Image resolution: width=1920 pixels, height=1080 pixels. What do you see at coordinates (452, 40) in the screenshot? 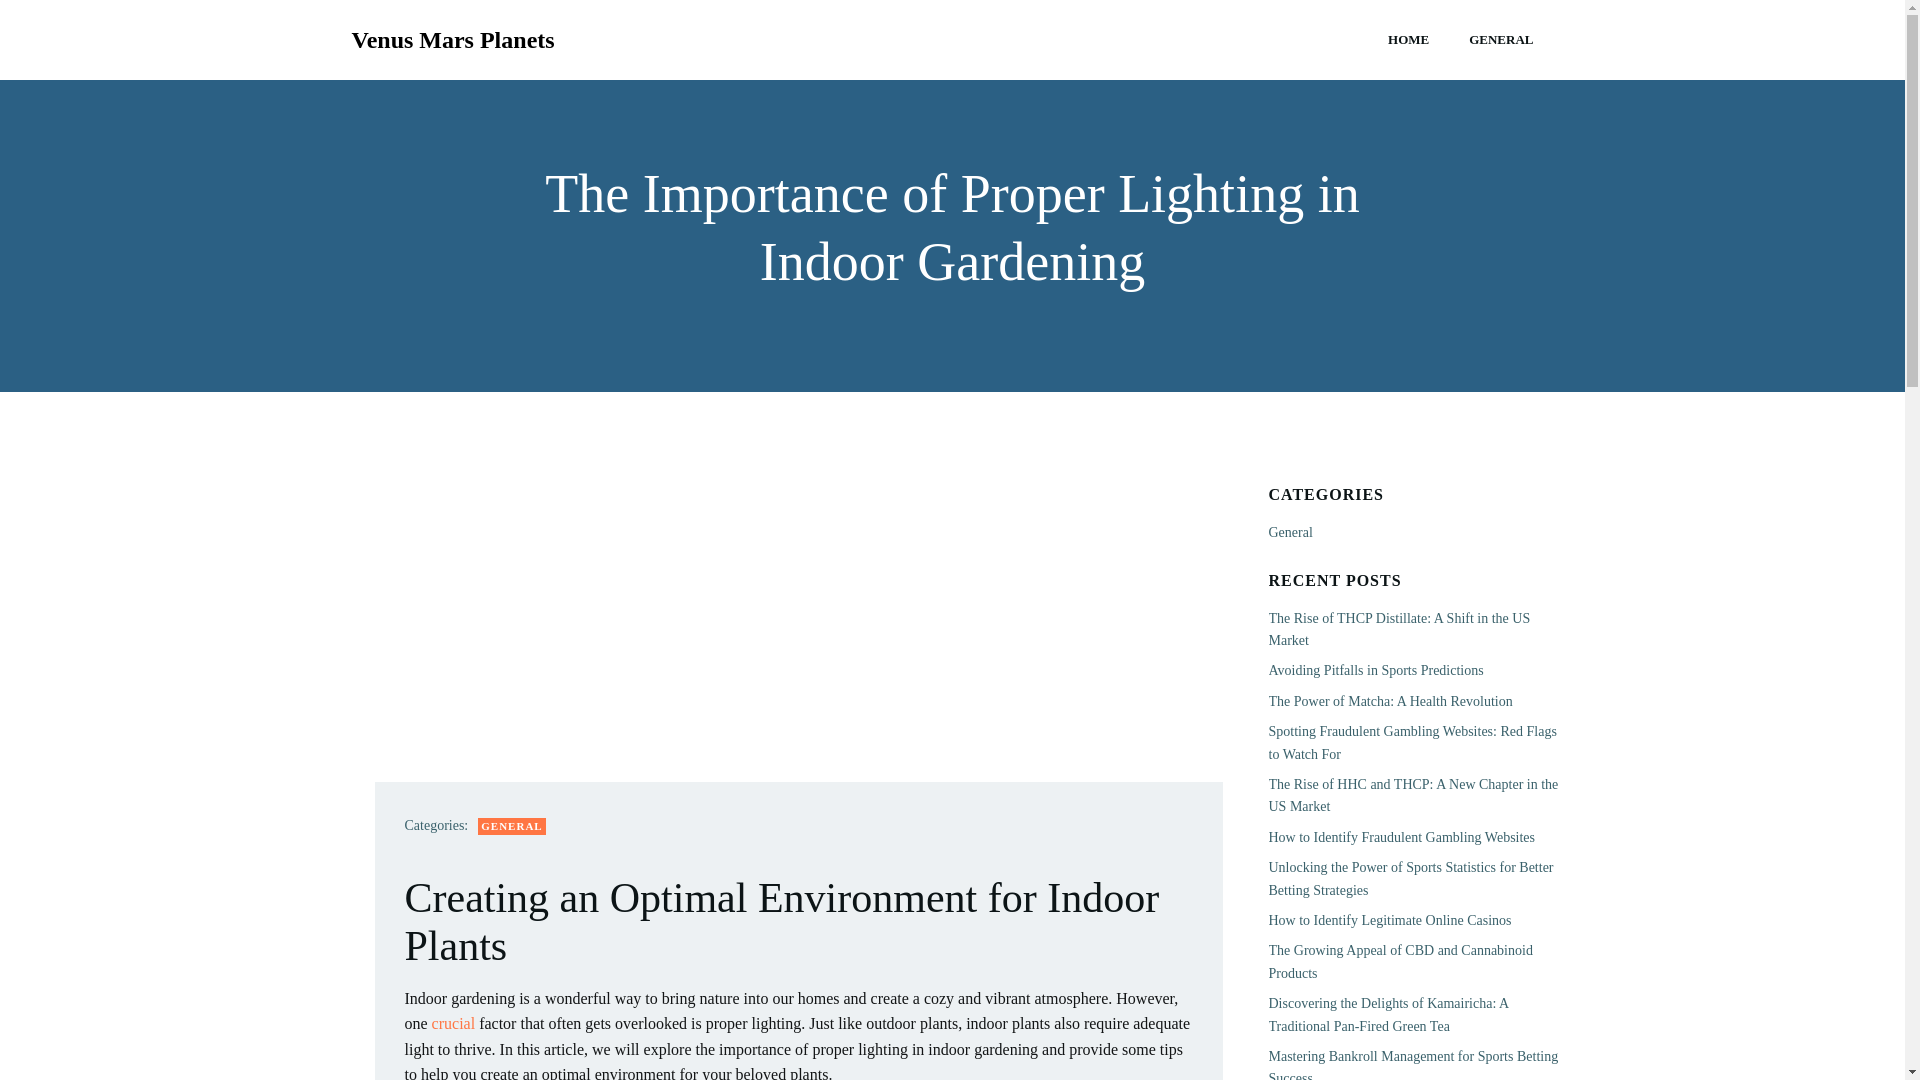
I see `Venus Mars Planets` at bounding box center [452, 40].